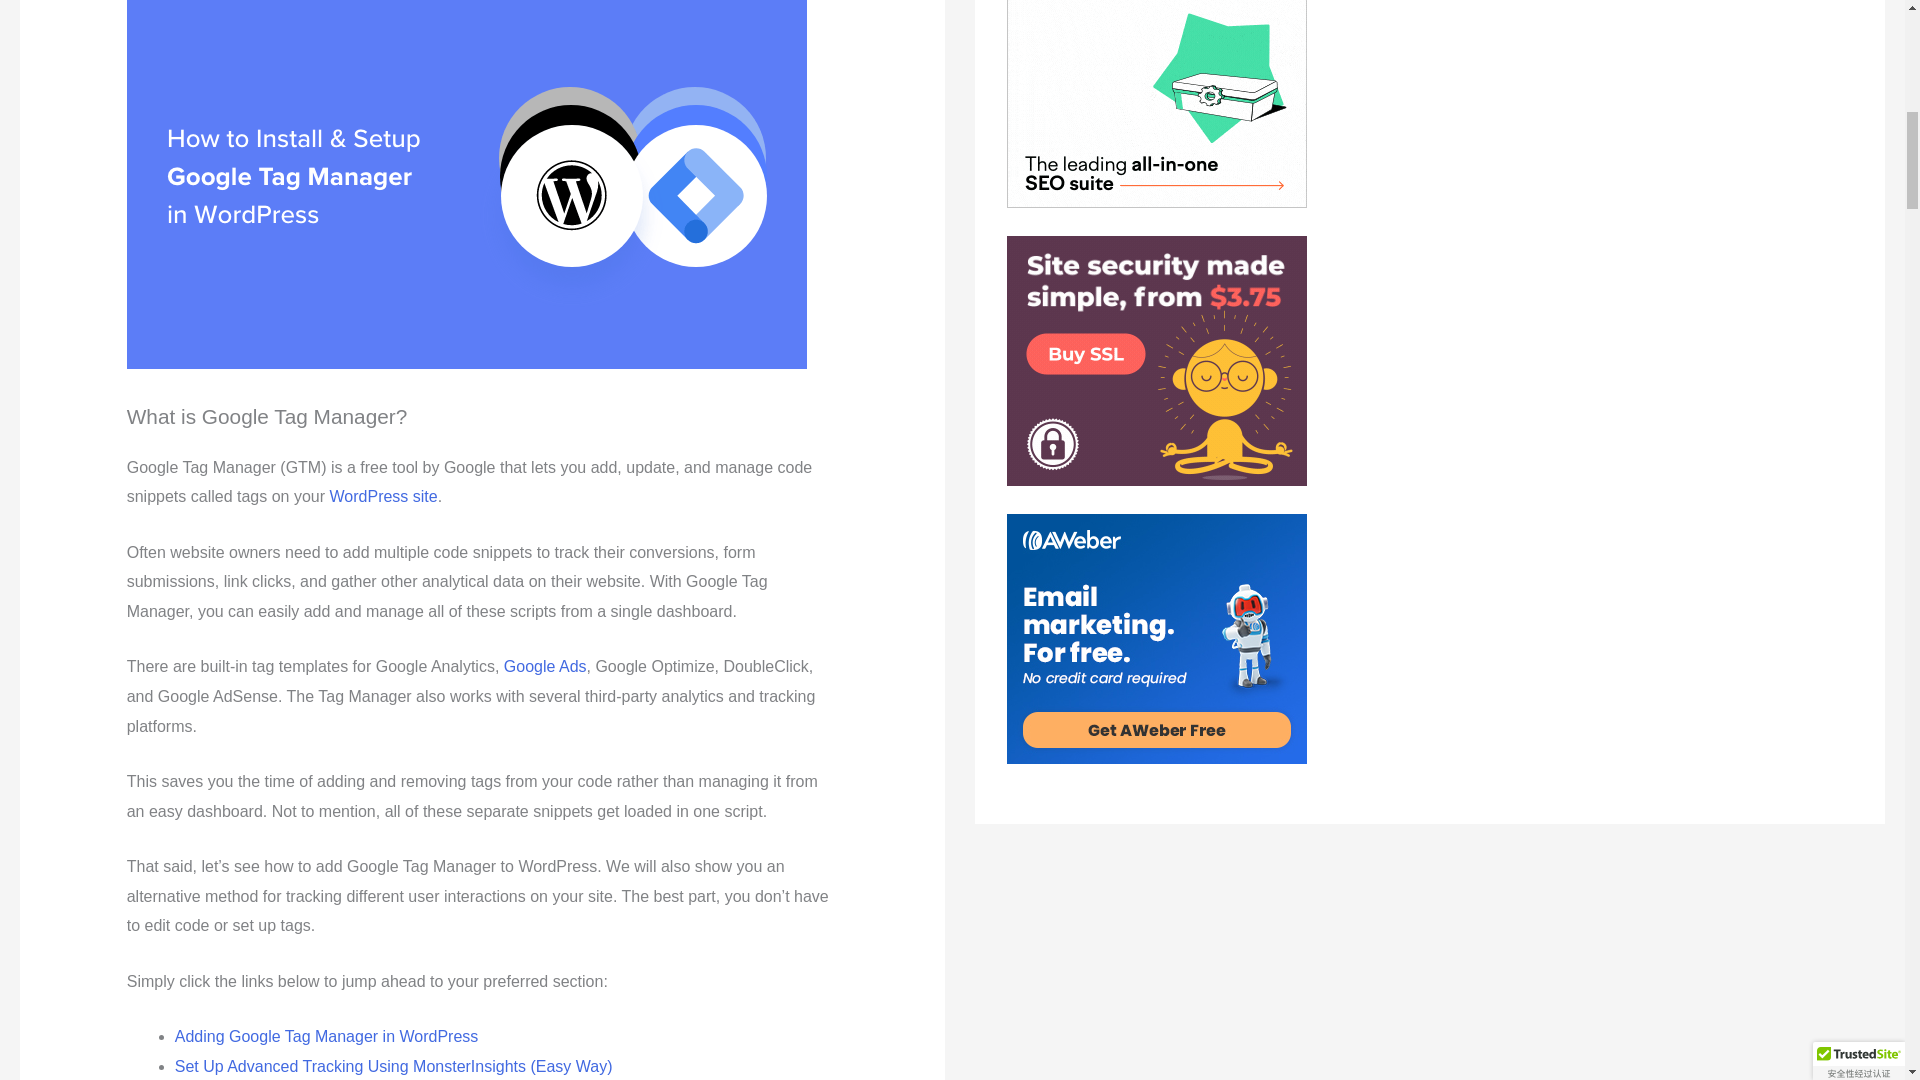  Describe the element at coordinates (326, 1036) in the screenshot. I see `Adding Google Tag Manager in WordPress` at that location.